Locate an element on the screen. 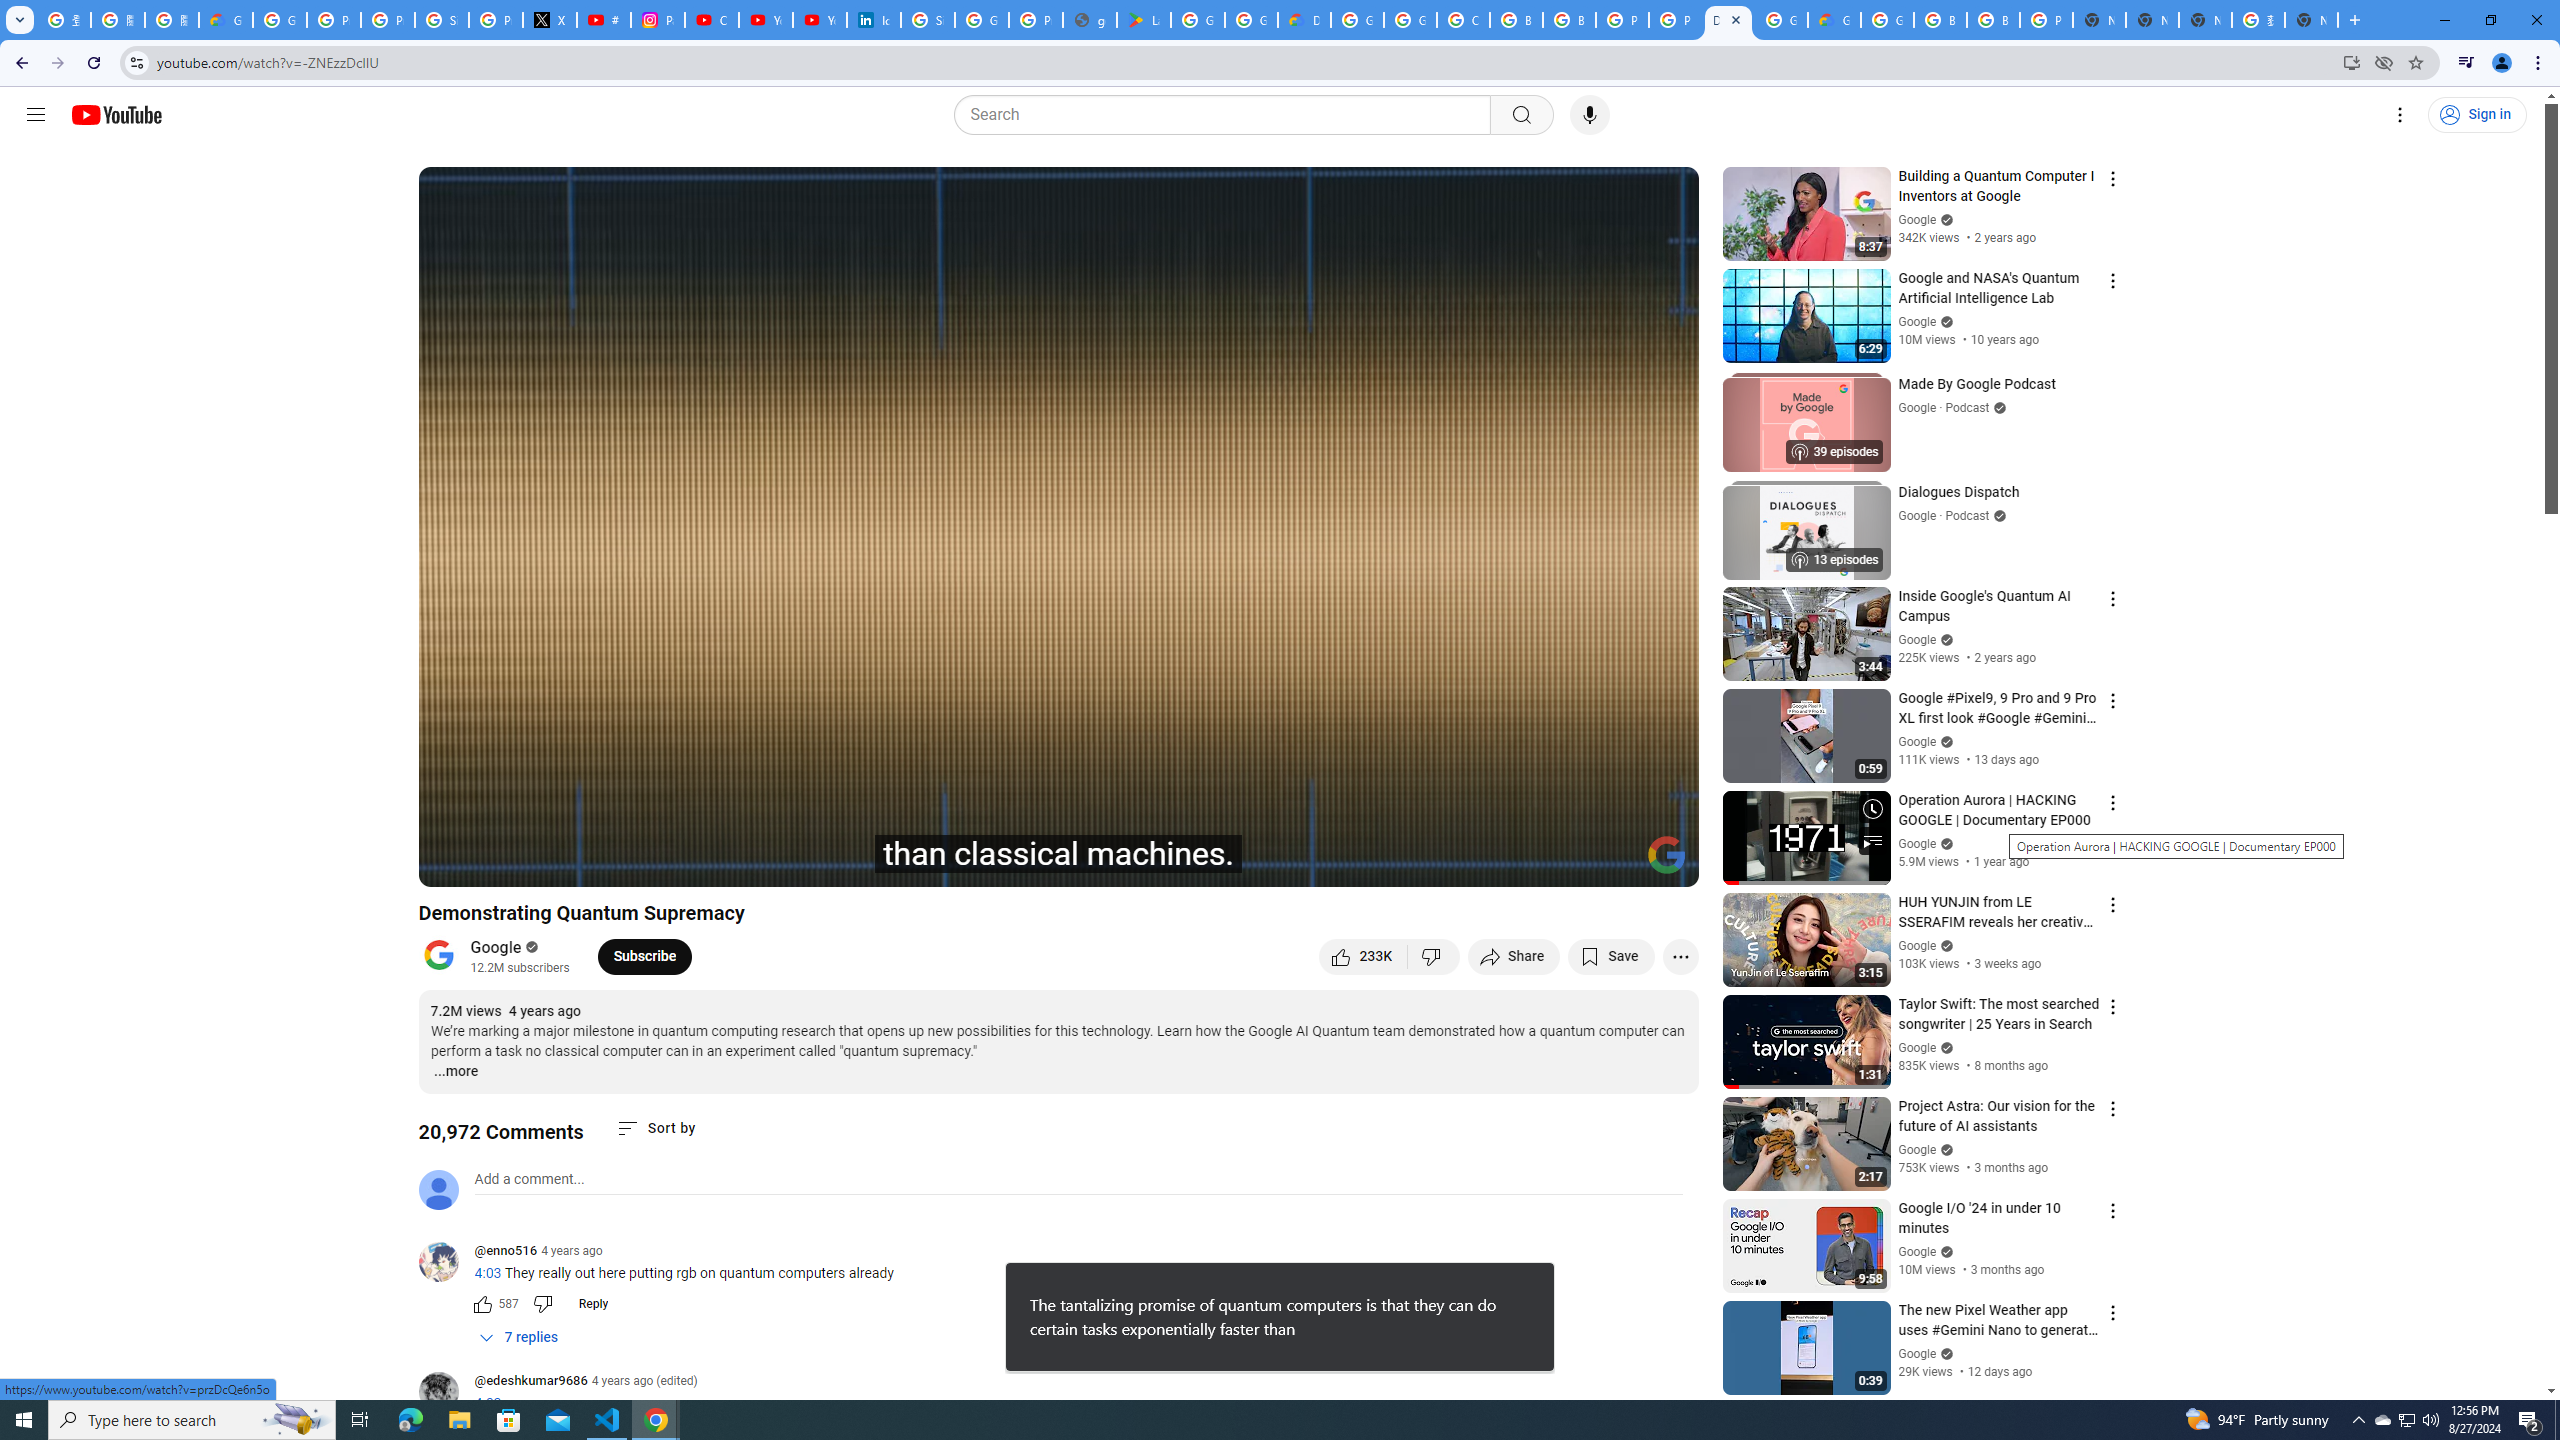 This screenshot has height=1440, width=2560. 4:03 is located at coordinates (487, 1404).